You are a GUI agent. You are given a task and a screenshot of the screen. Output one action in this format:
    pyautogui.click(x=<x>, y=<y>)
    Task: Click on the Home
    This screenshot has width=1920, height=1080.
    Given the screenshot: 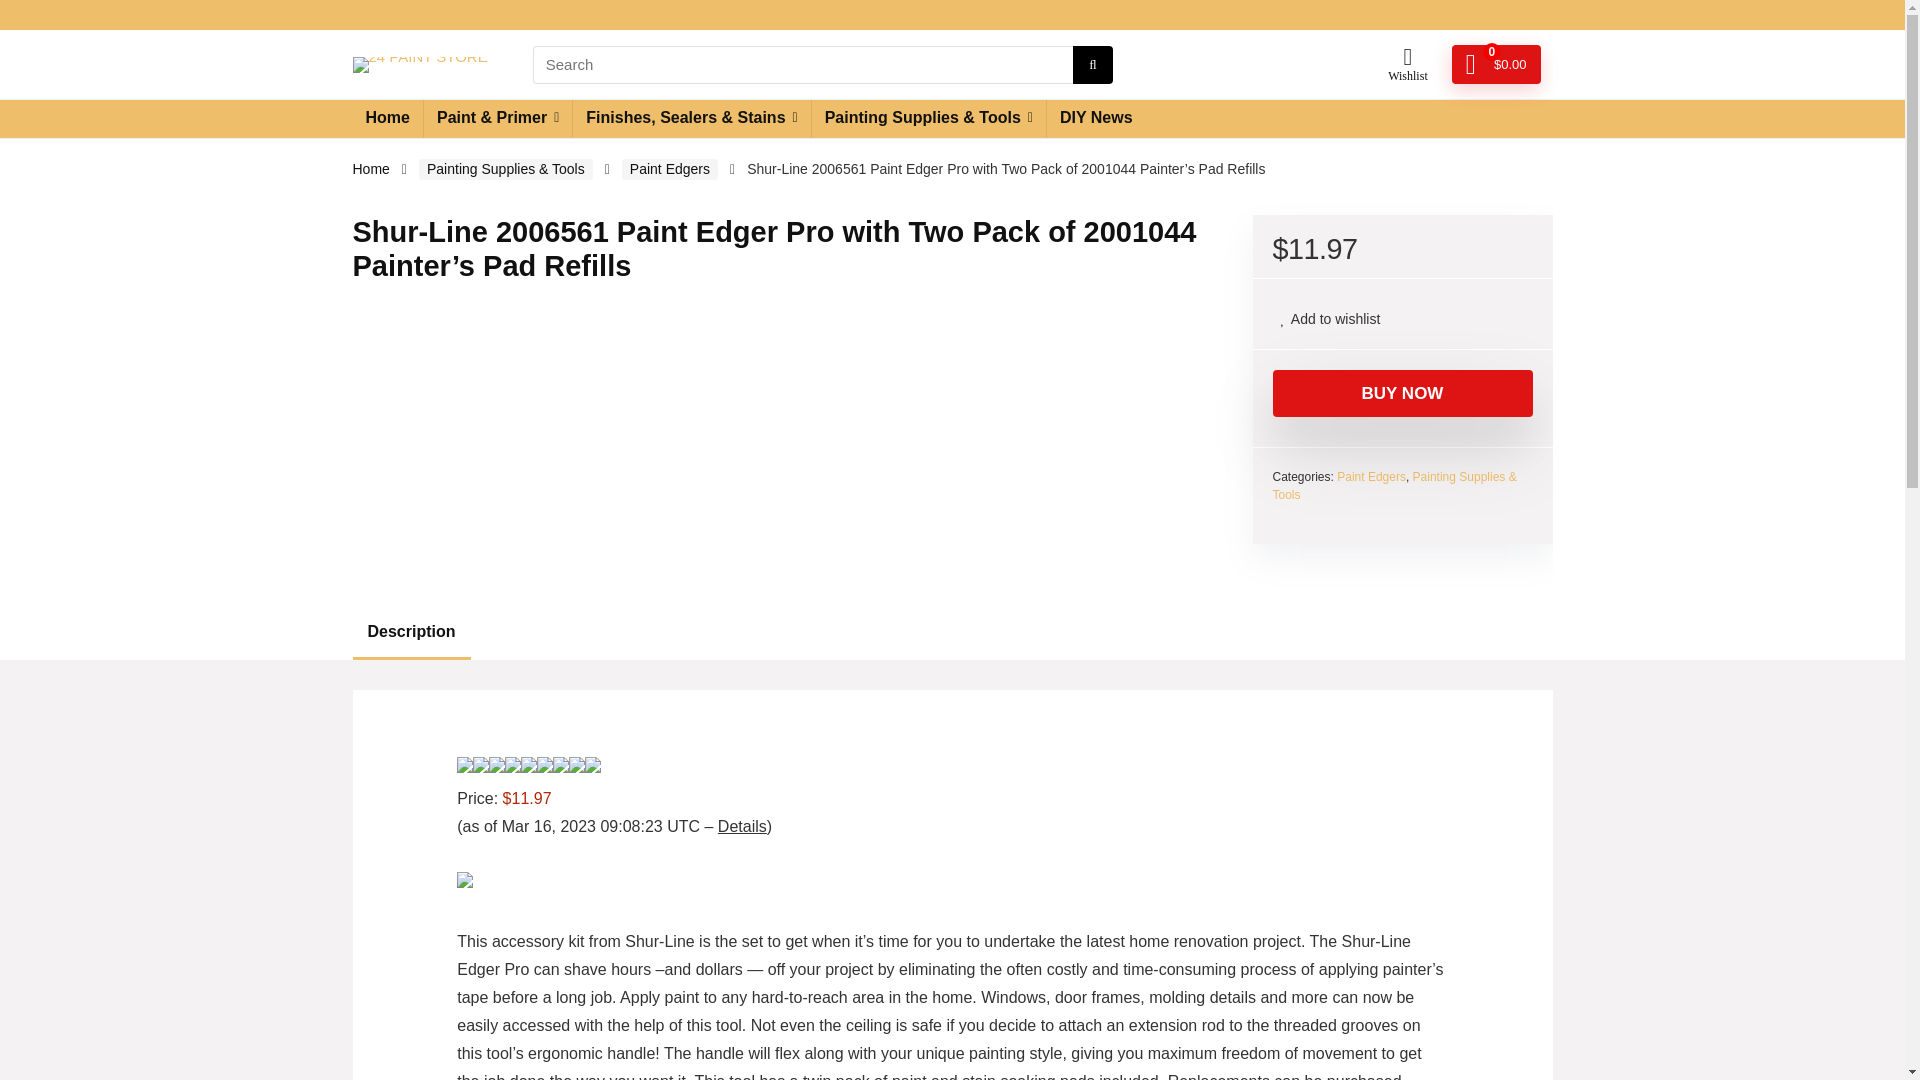 What is the action you would take?
    pyautogui.click(x=386, y=136)
    